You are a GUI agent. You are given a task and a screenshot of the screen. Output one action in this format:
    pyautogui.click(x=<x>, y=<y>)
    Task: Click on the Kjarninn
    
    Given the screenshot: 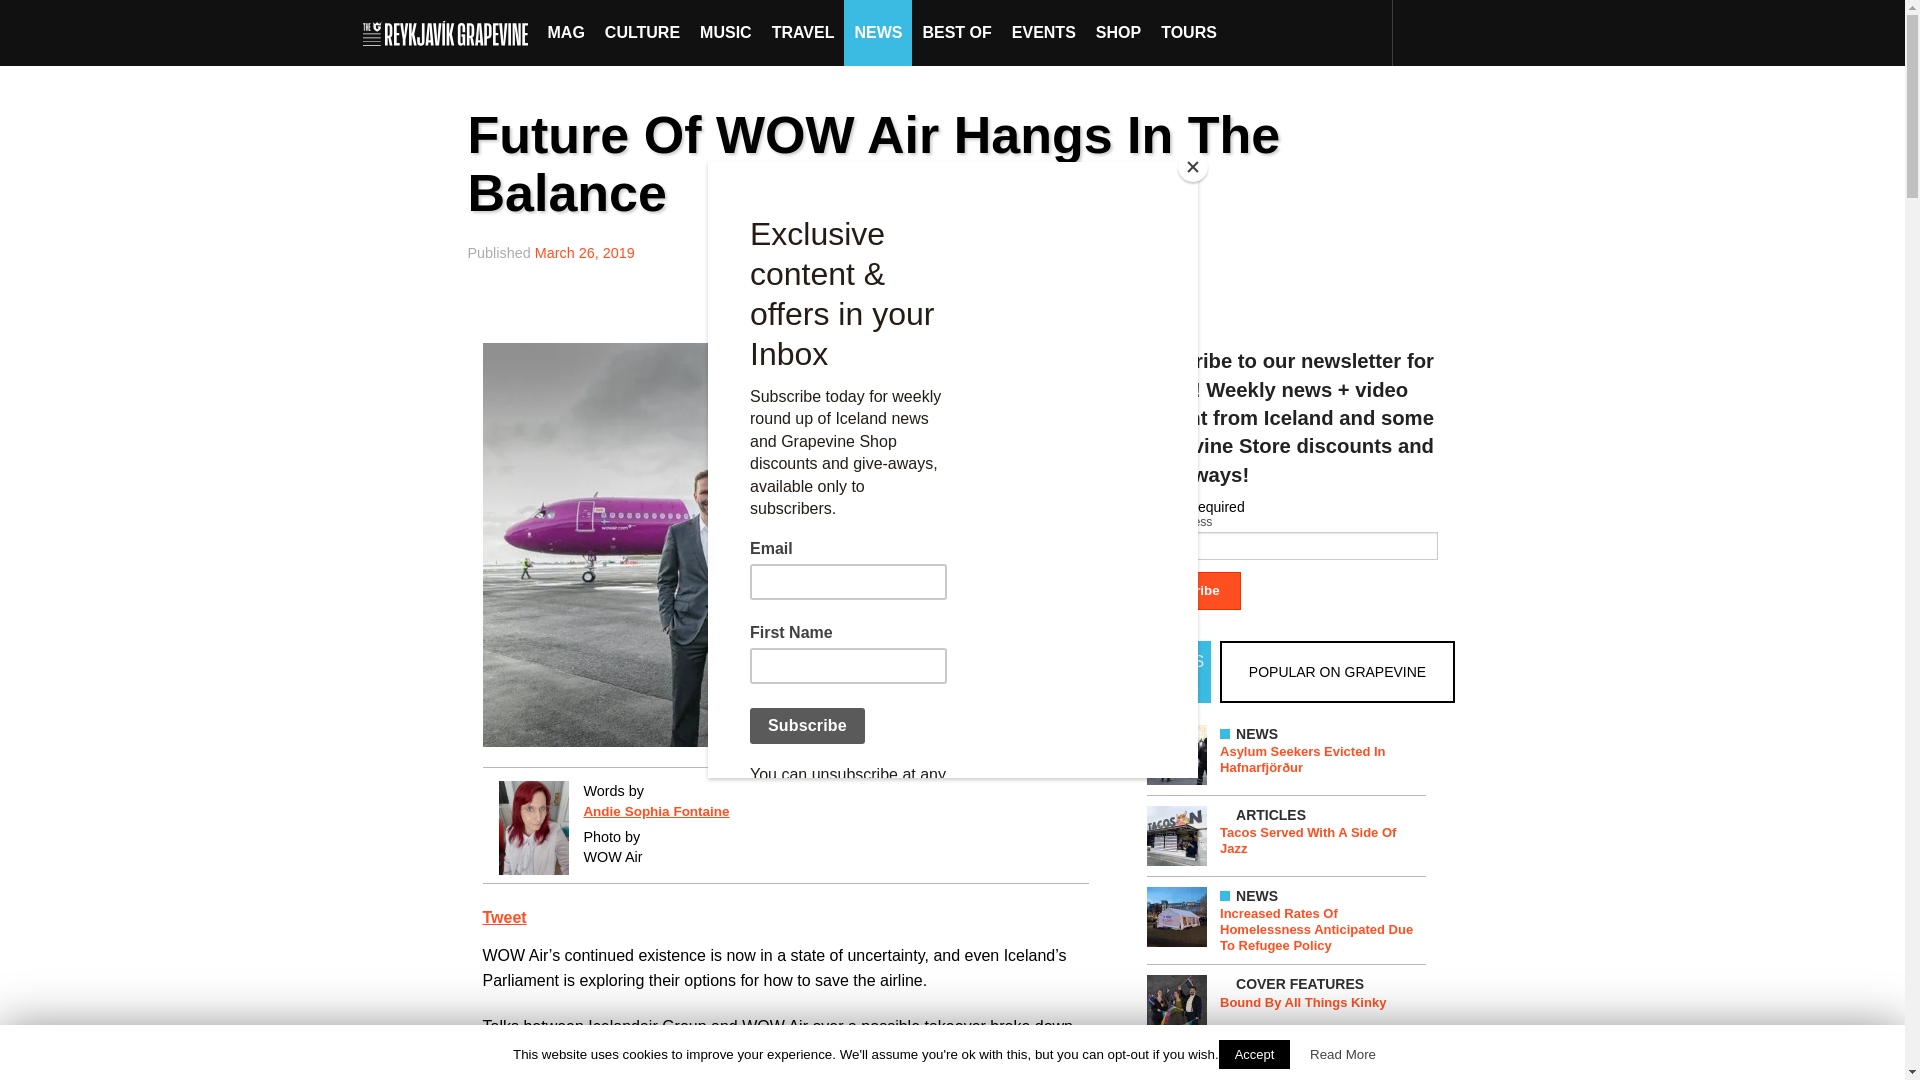 What is the action you would take?
    pyautogui.click(x=993, y=1052)
    